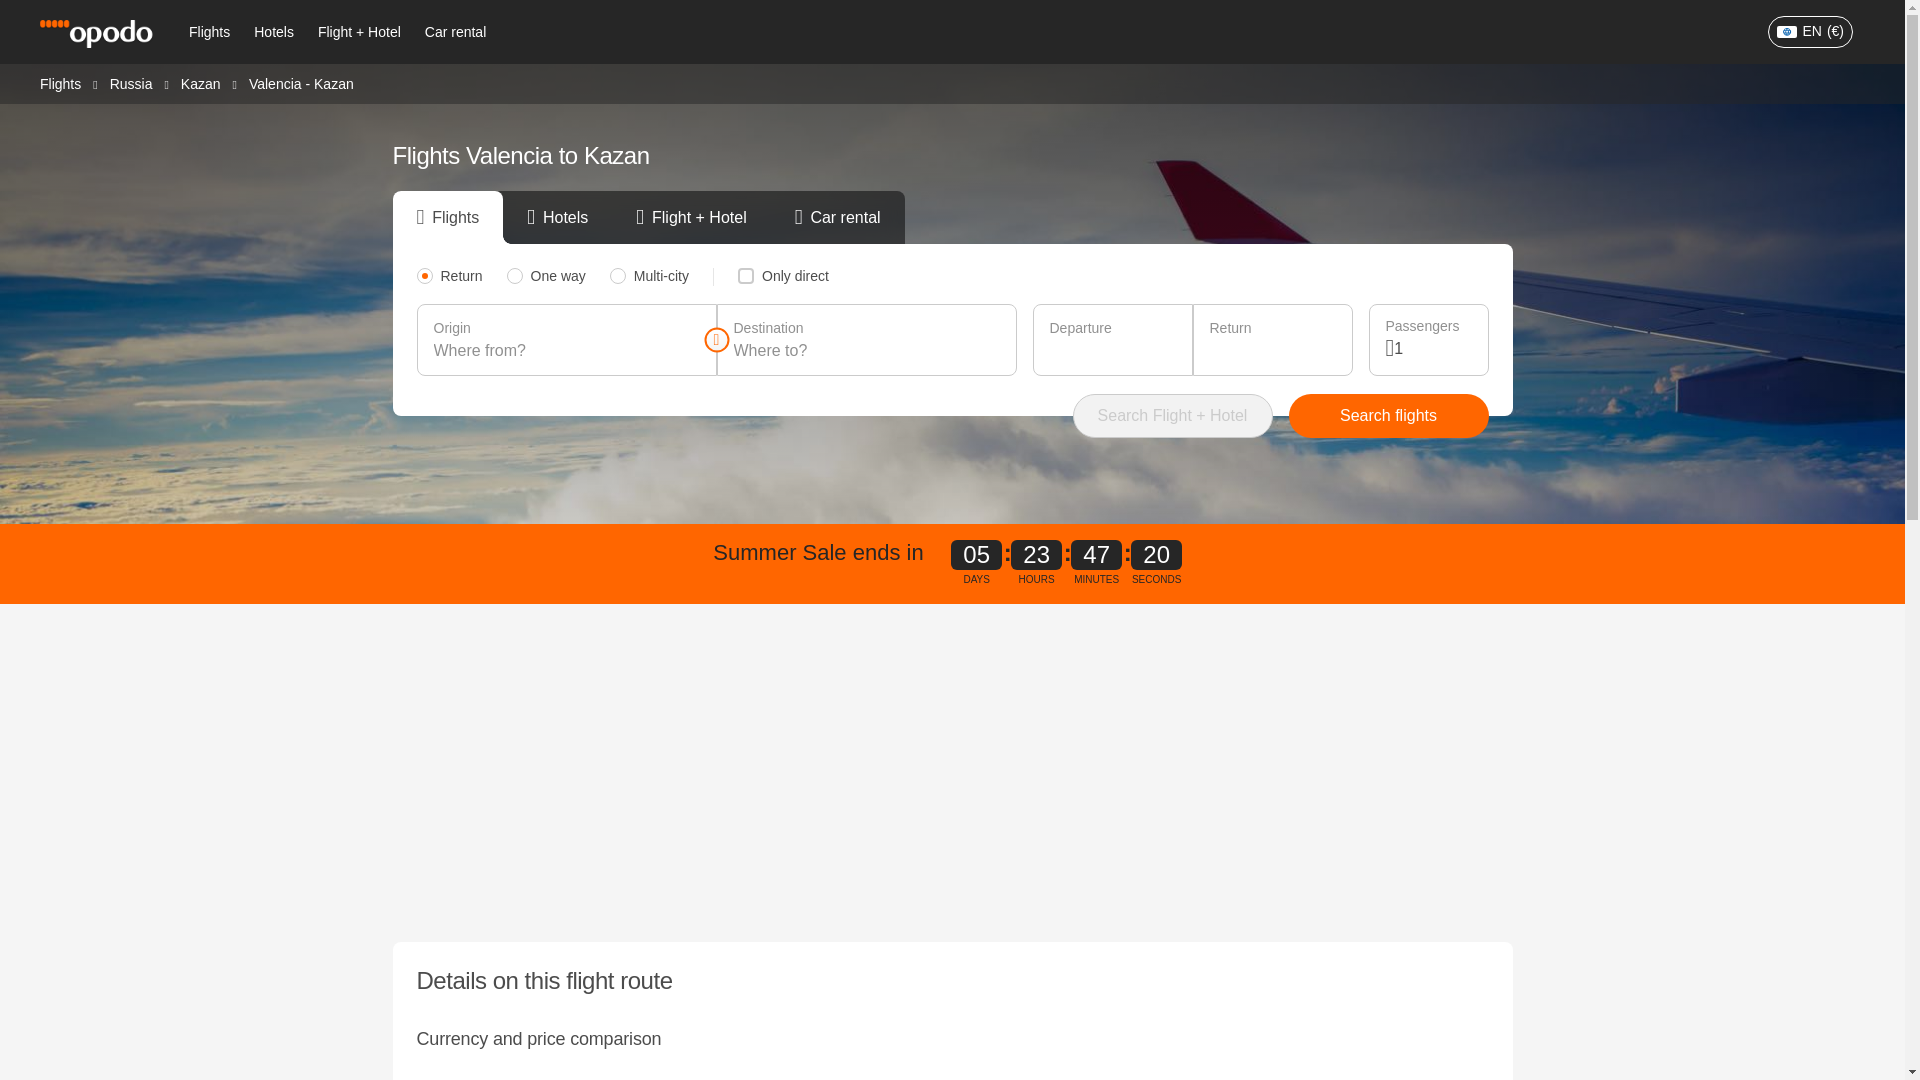 The image size is (1920, 1080). Describe the element at coordinates (454, 32) in the screenshot. I see `Car rental` at that location.